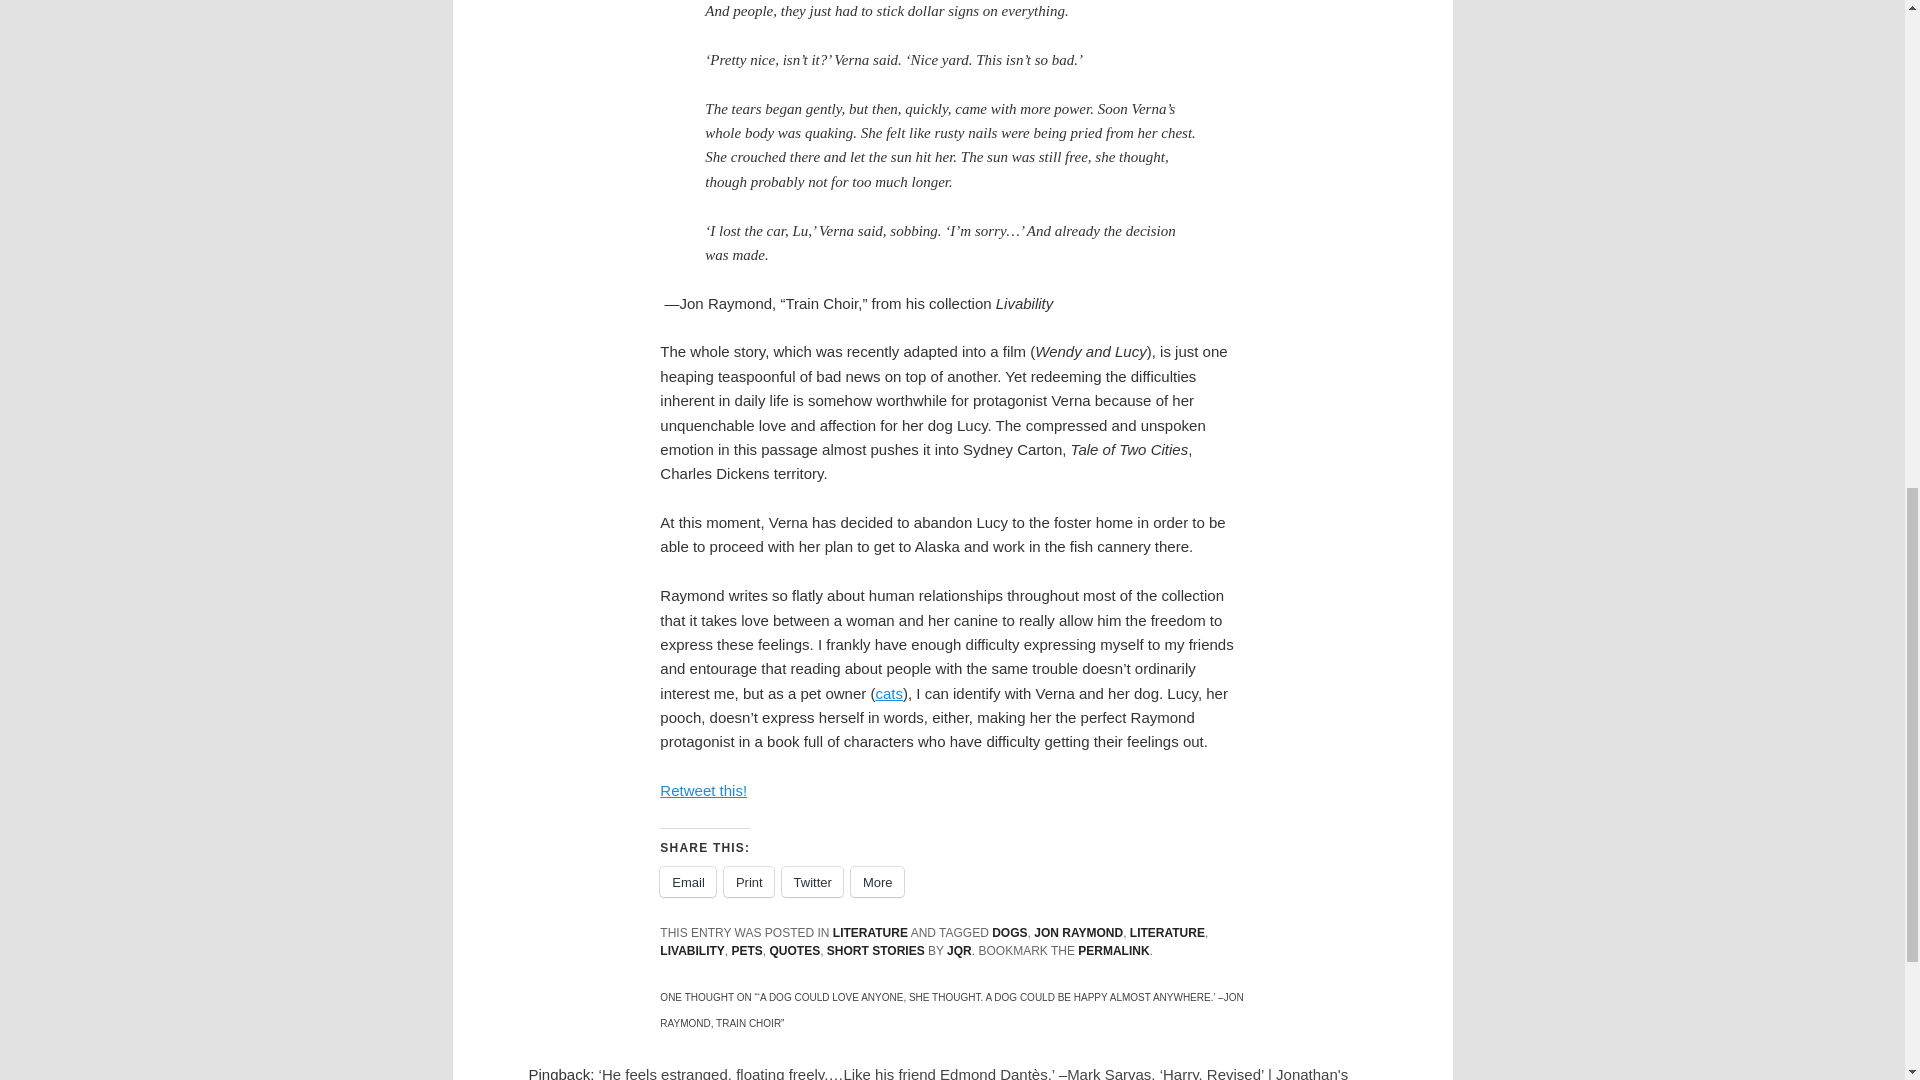  I want to click on JON RAYMOND, so click(1078, 932).